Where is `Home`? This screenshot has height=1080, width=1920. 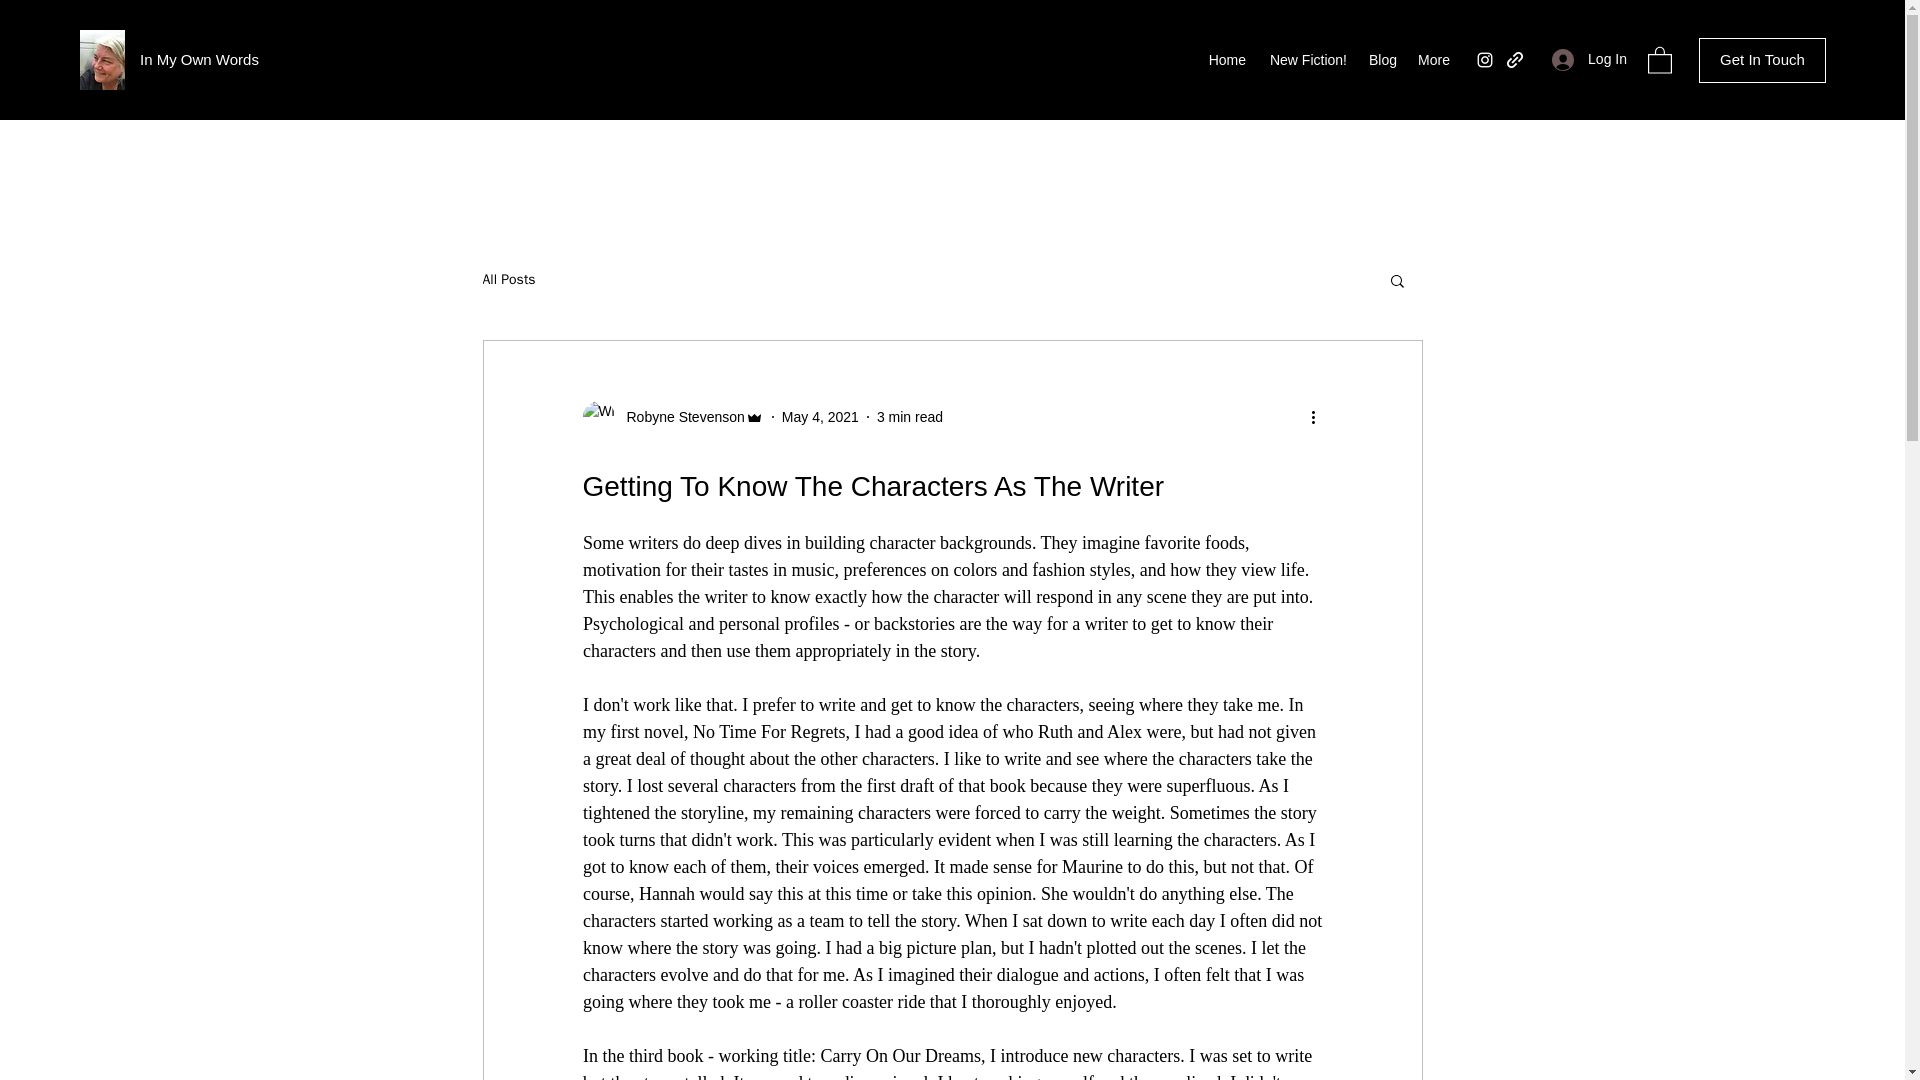 Home is located at coordinates (1226, 60).